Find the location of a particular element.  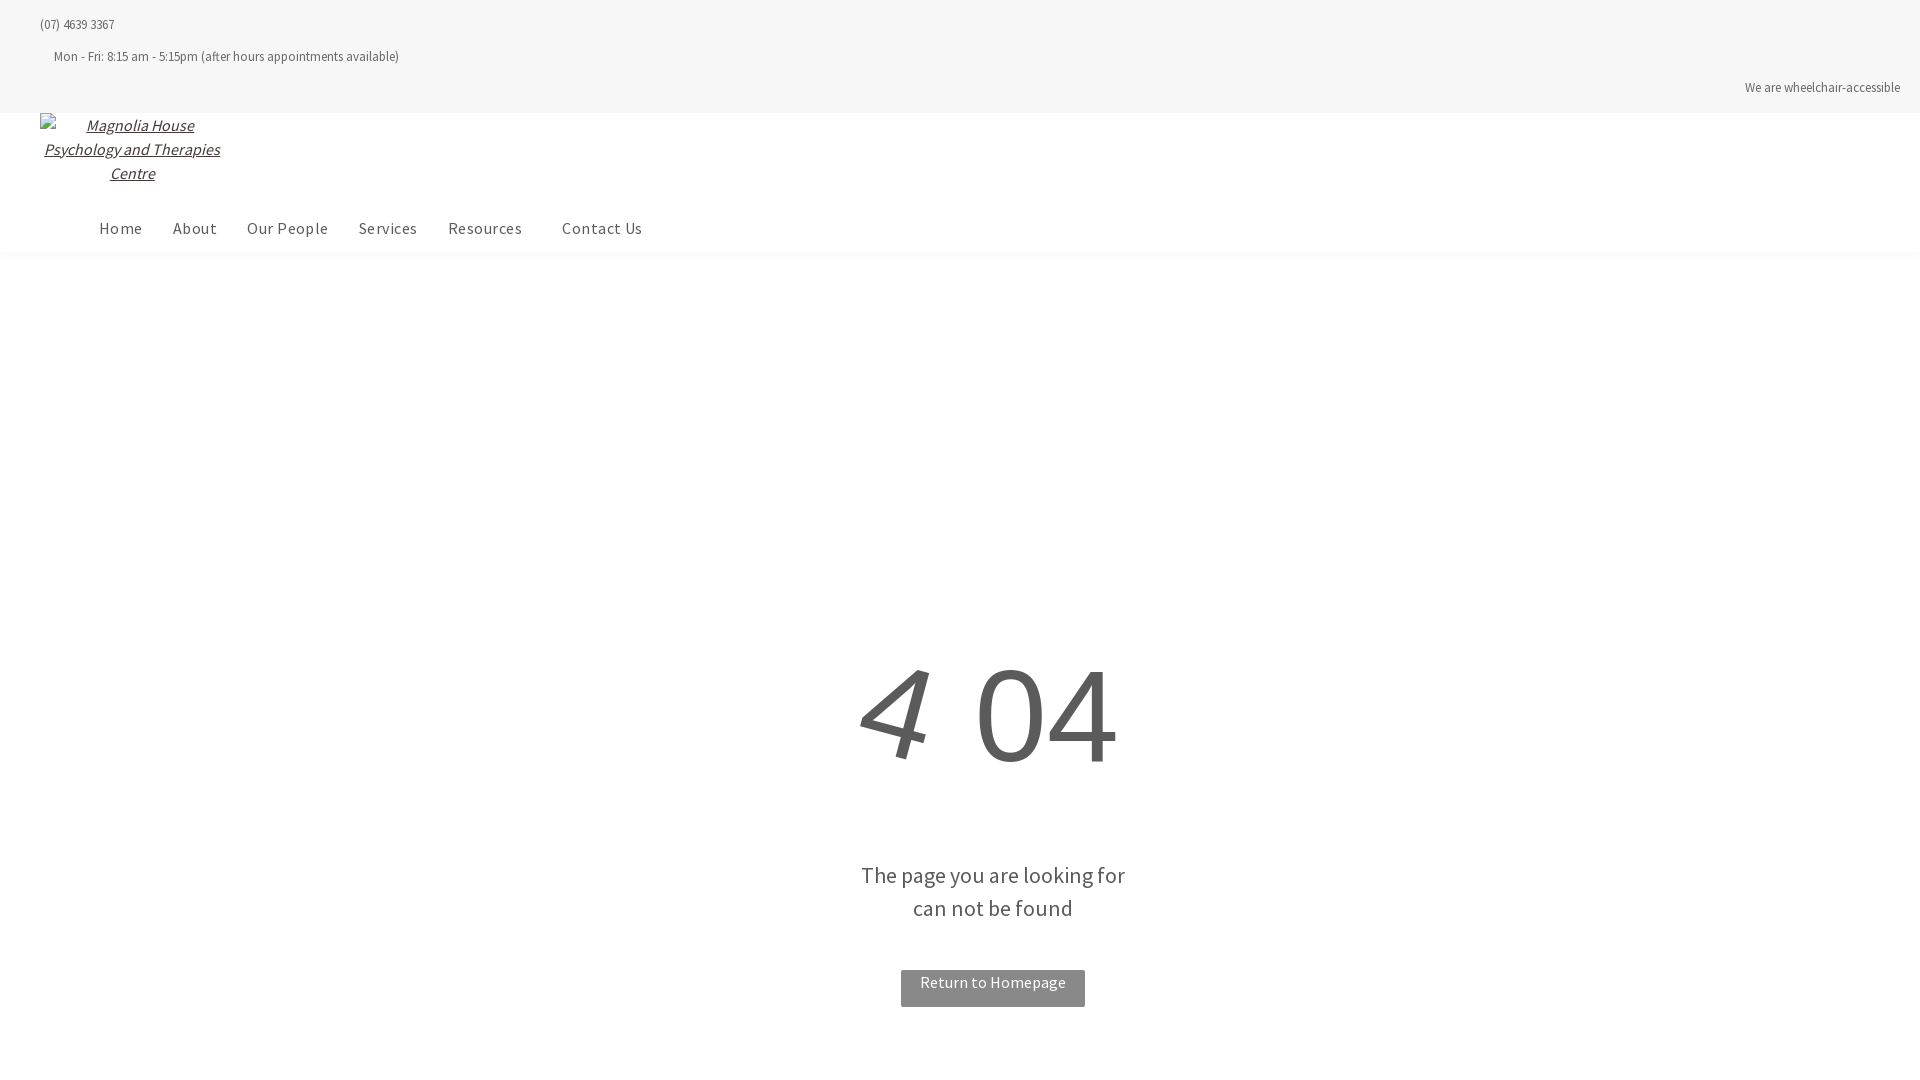

Our People is located at coordinates (288, 228).